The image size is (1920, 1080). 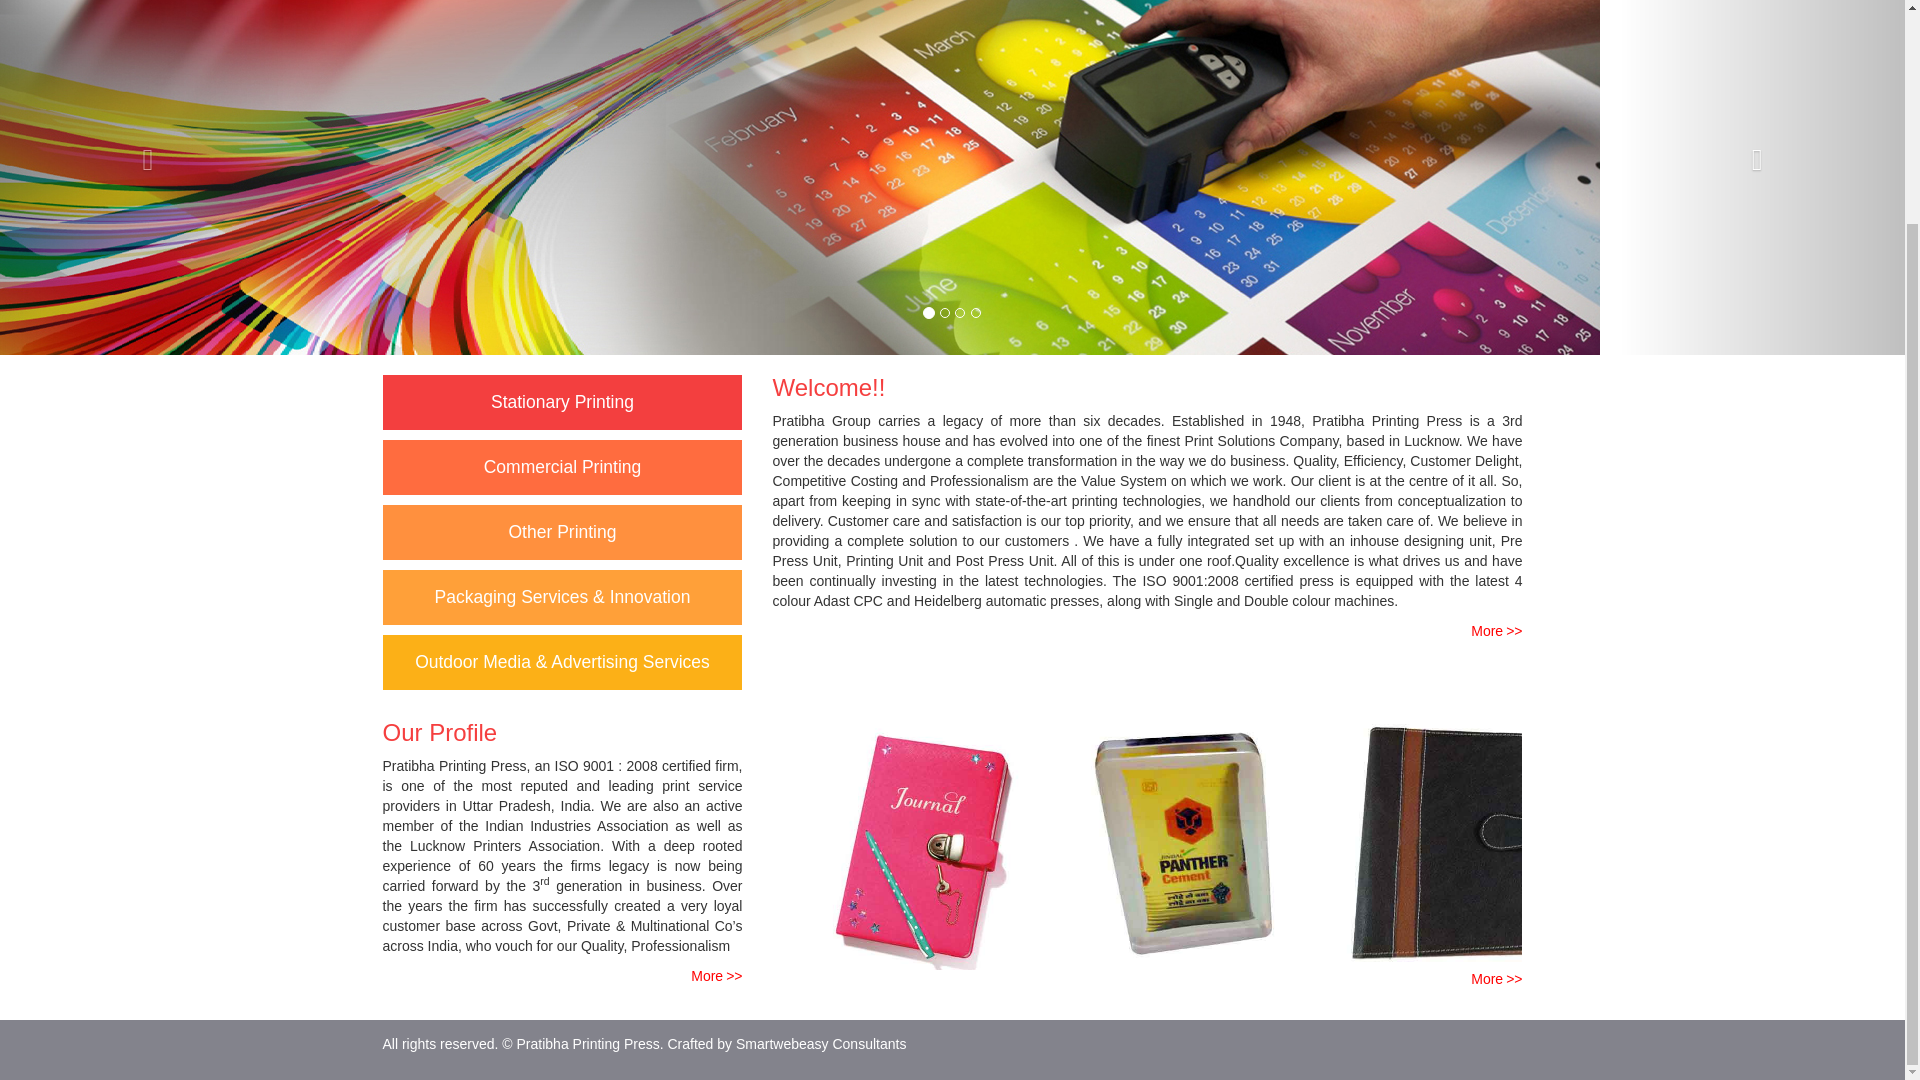 What do you see at coordinates (716, 975) in the screenshot?
I see `More` at bounding box center [716, 975].